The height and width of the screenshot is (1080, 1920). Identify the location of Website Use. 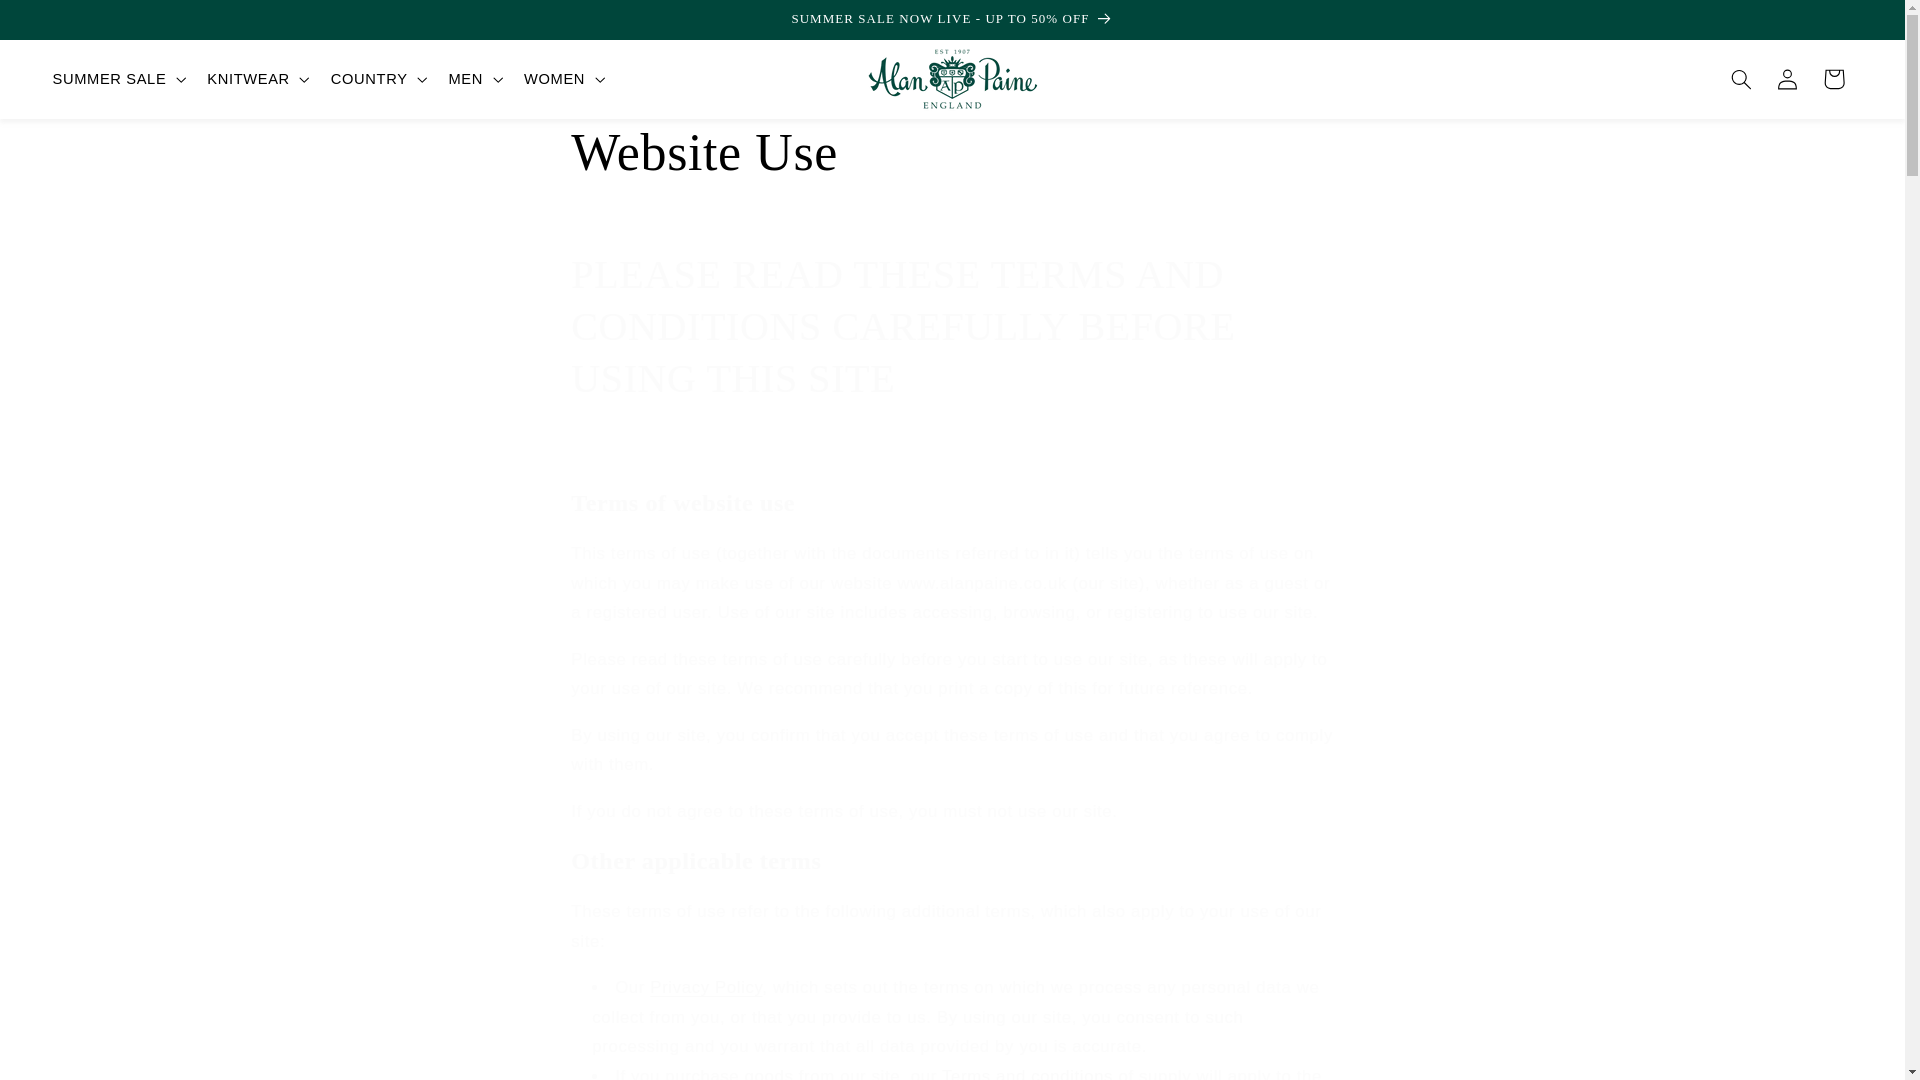
(951, 152).